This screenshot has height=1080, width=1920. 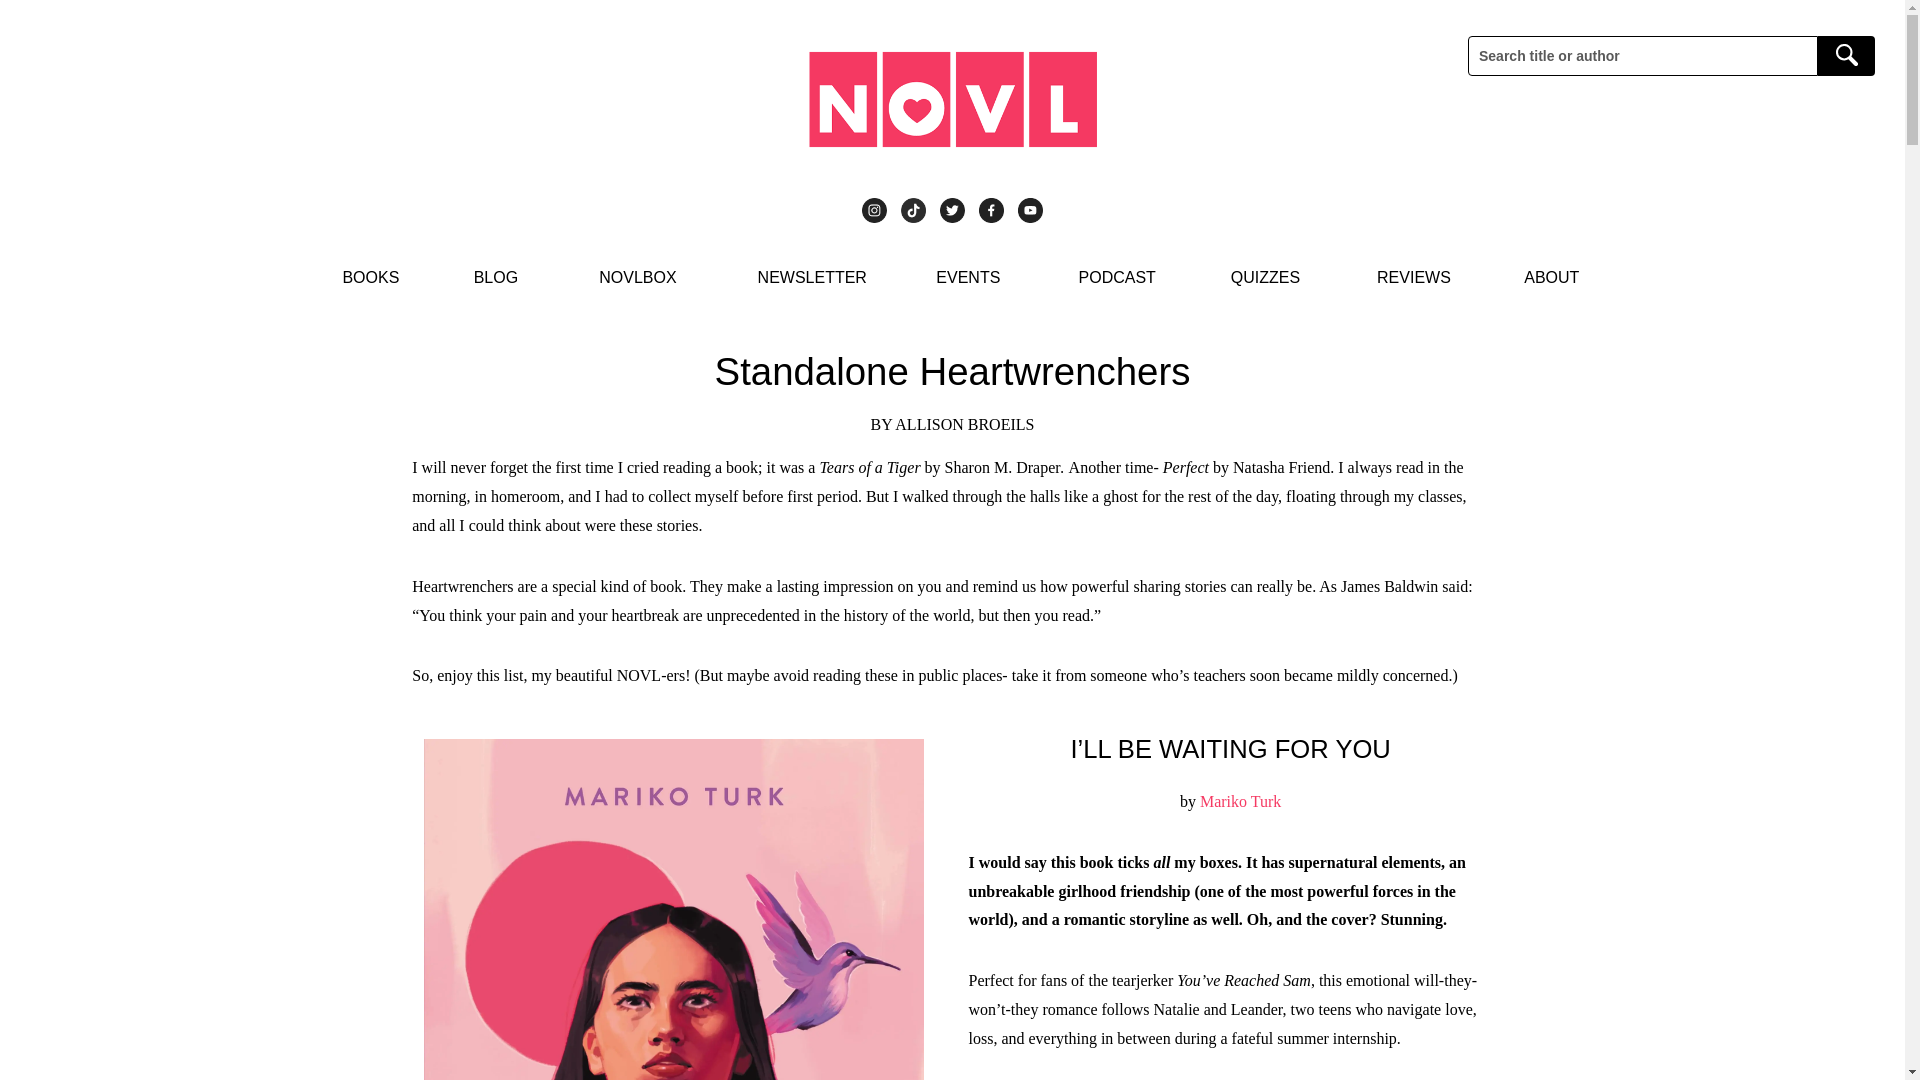 What do you see at coordinates (1264, 278) in the screenshot?
I see `QUIZZES` at bounding box center [1264, 278].